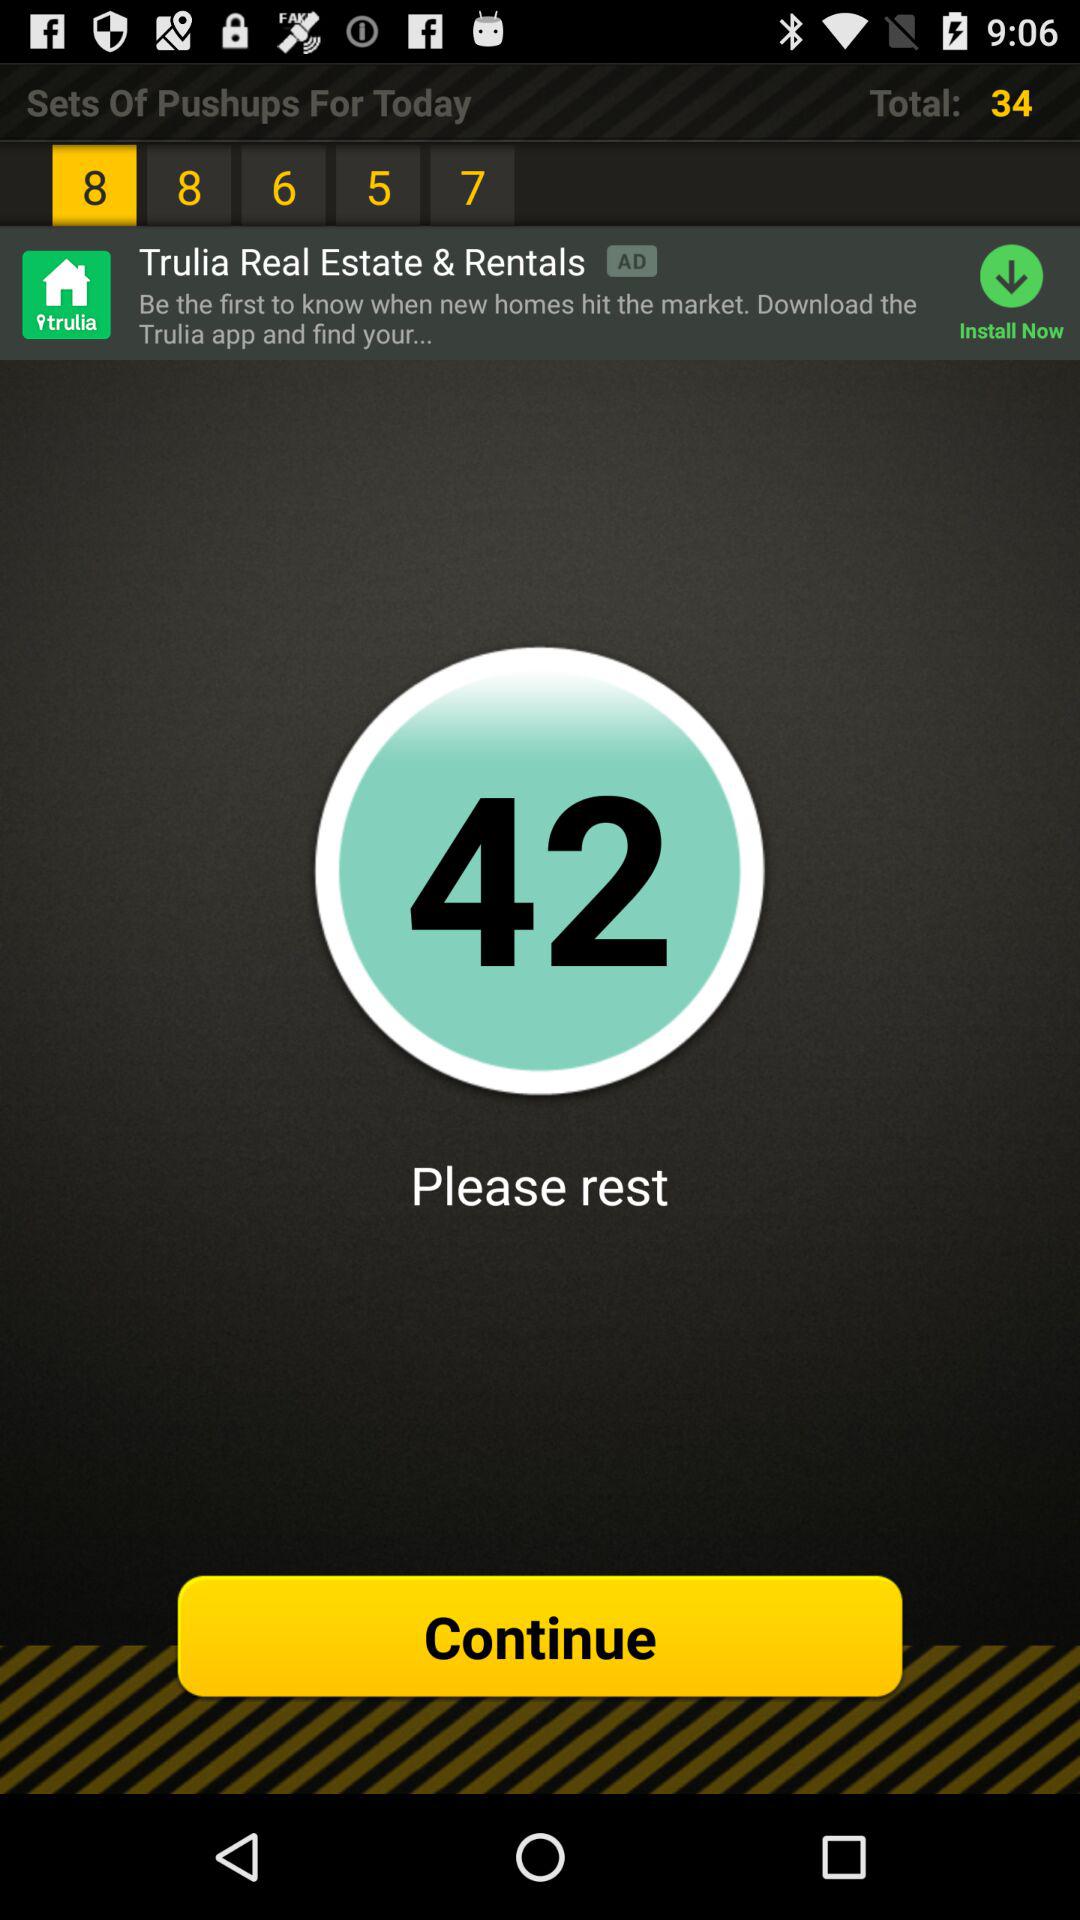  Describe the element at coordinates (65, 294) in the screenshot. I see `go to app page of the app in the advertisement` at that location.